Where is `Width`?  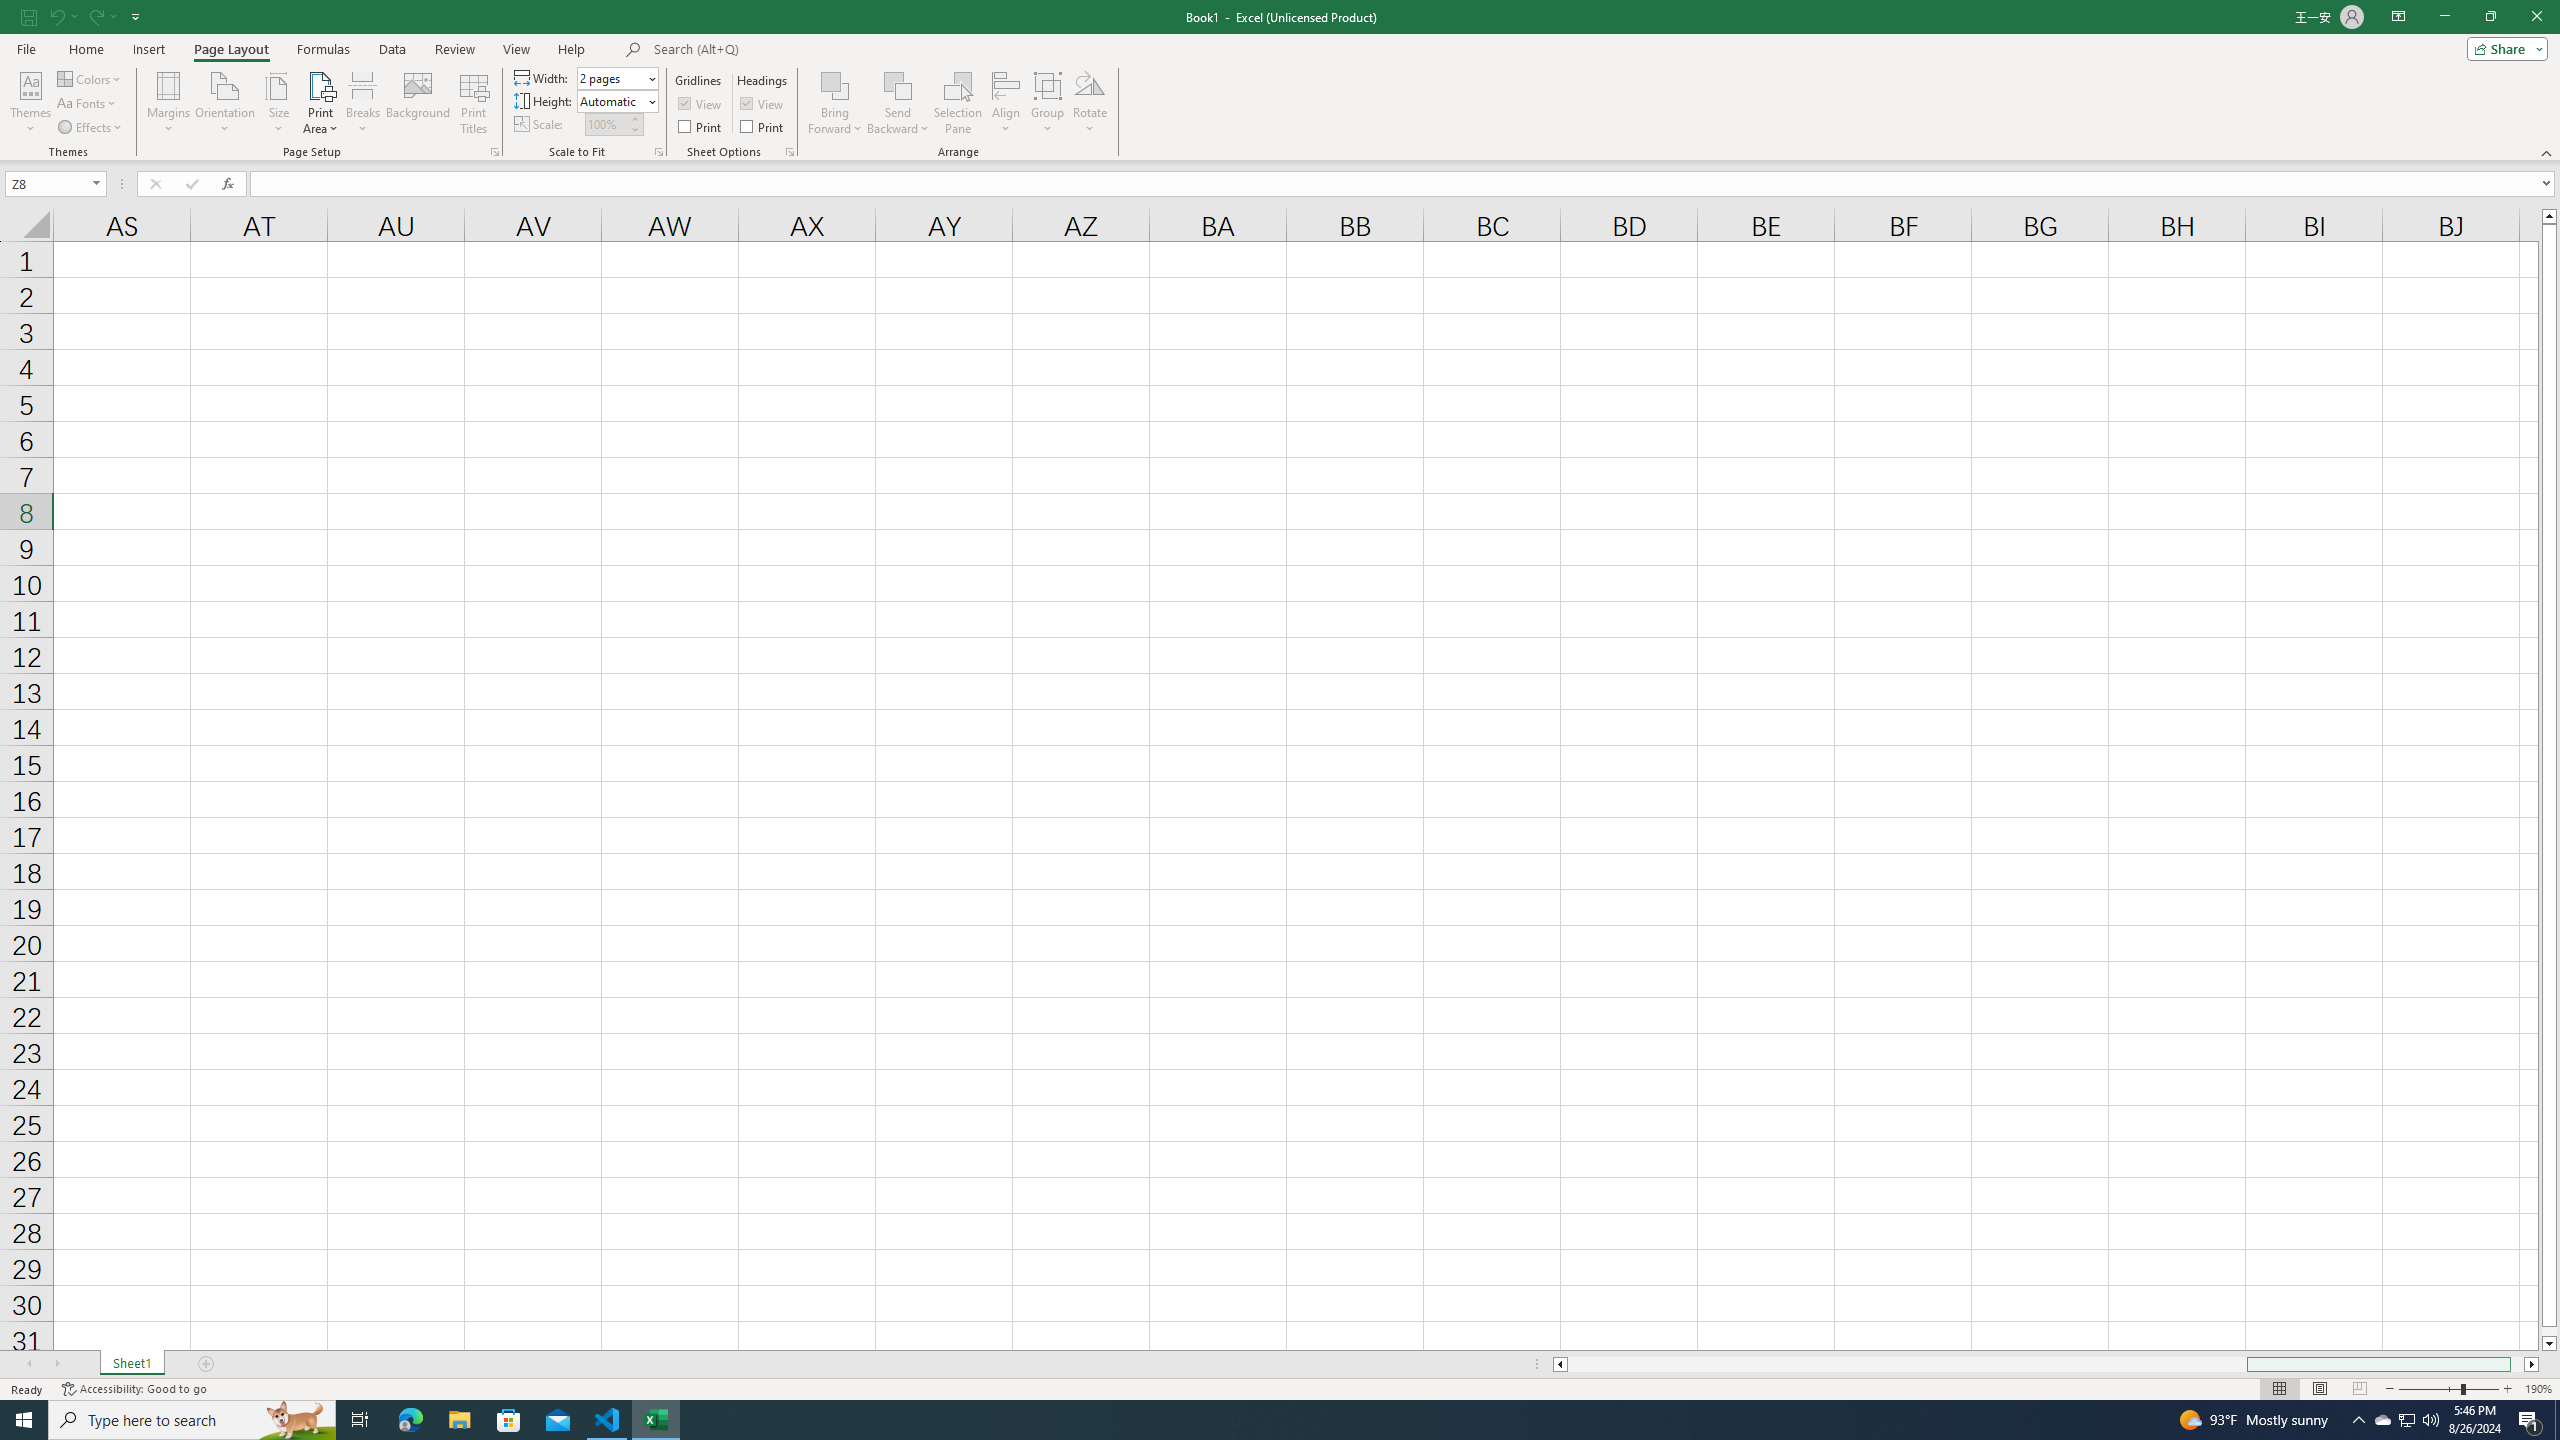
Width is located at coordinates (616, 78).